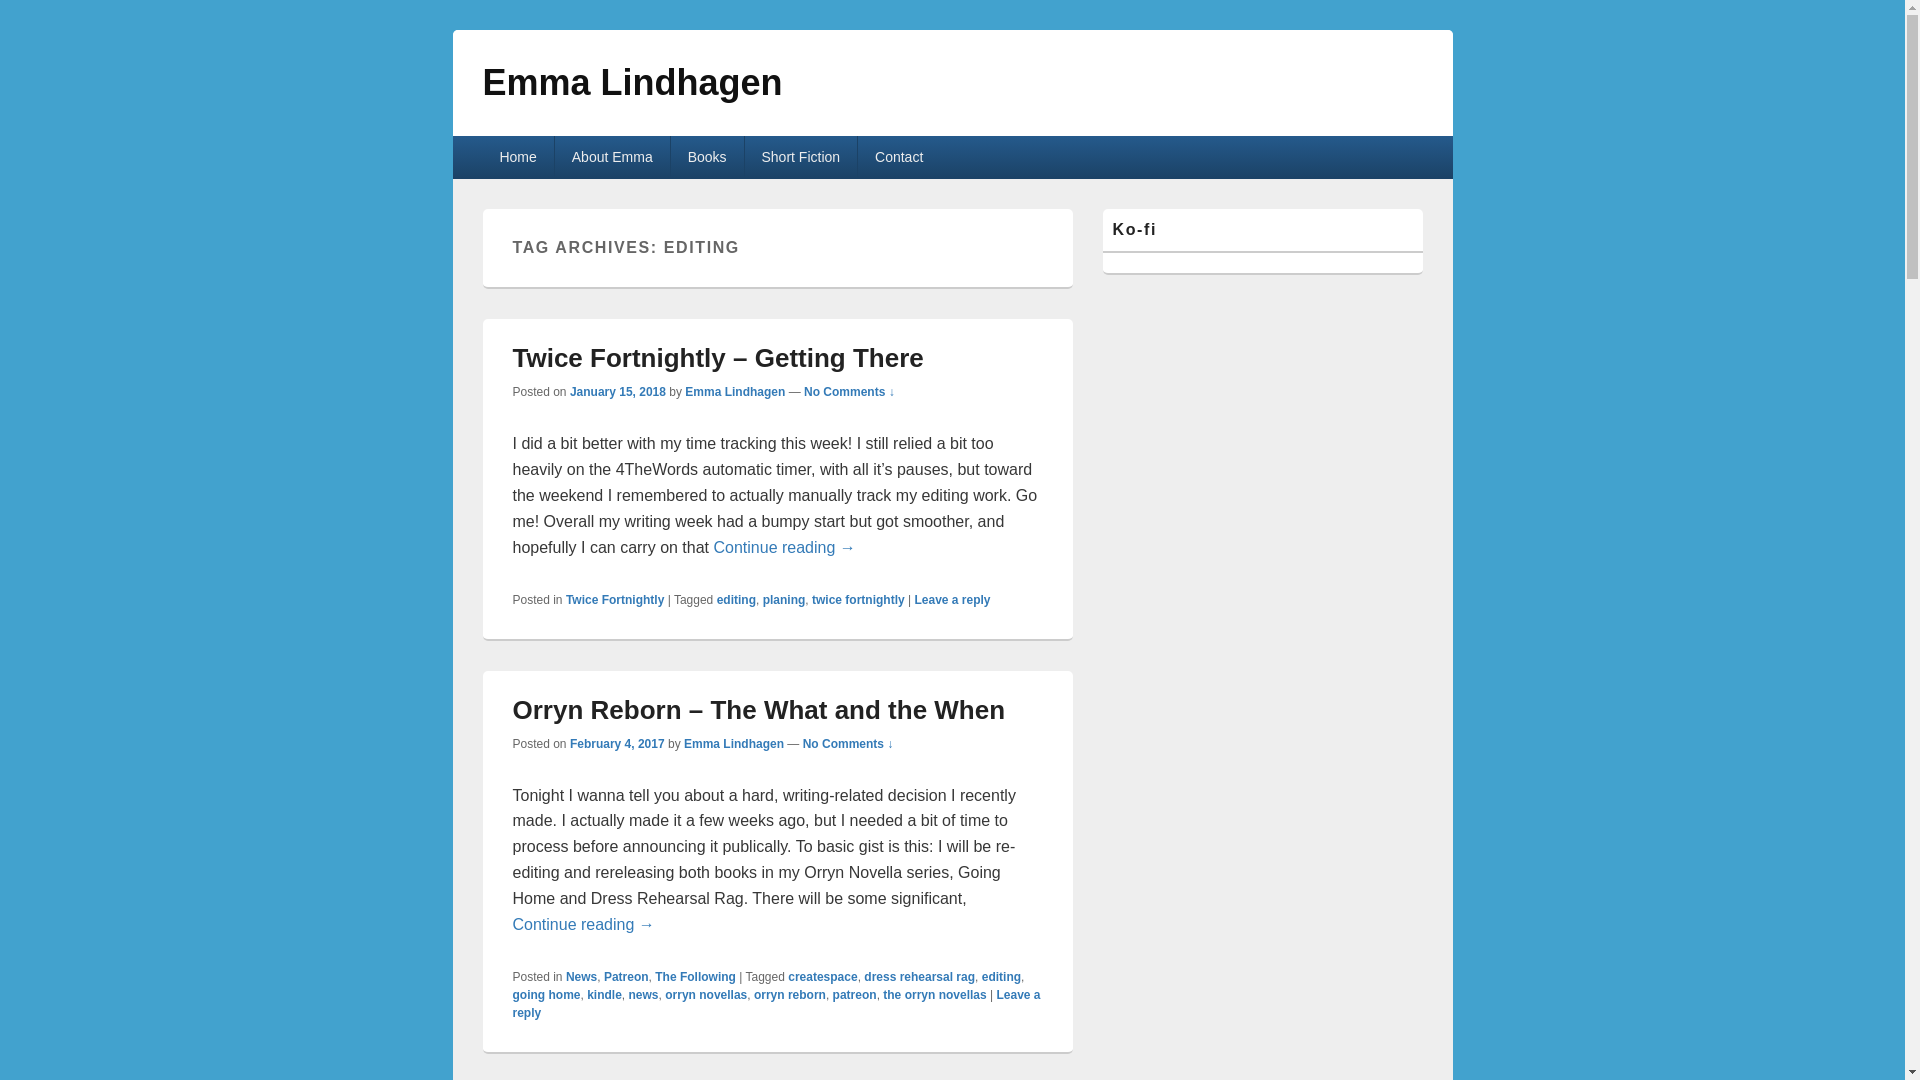 The height and width of the screenshot is (1080, 1920). Describe the element at coordinates (618, 391) in the screenshot. I see `January 15, 2018` at that location.